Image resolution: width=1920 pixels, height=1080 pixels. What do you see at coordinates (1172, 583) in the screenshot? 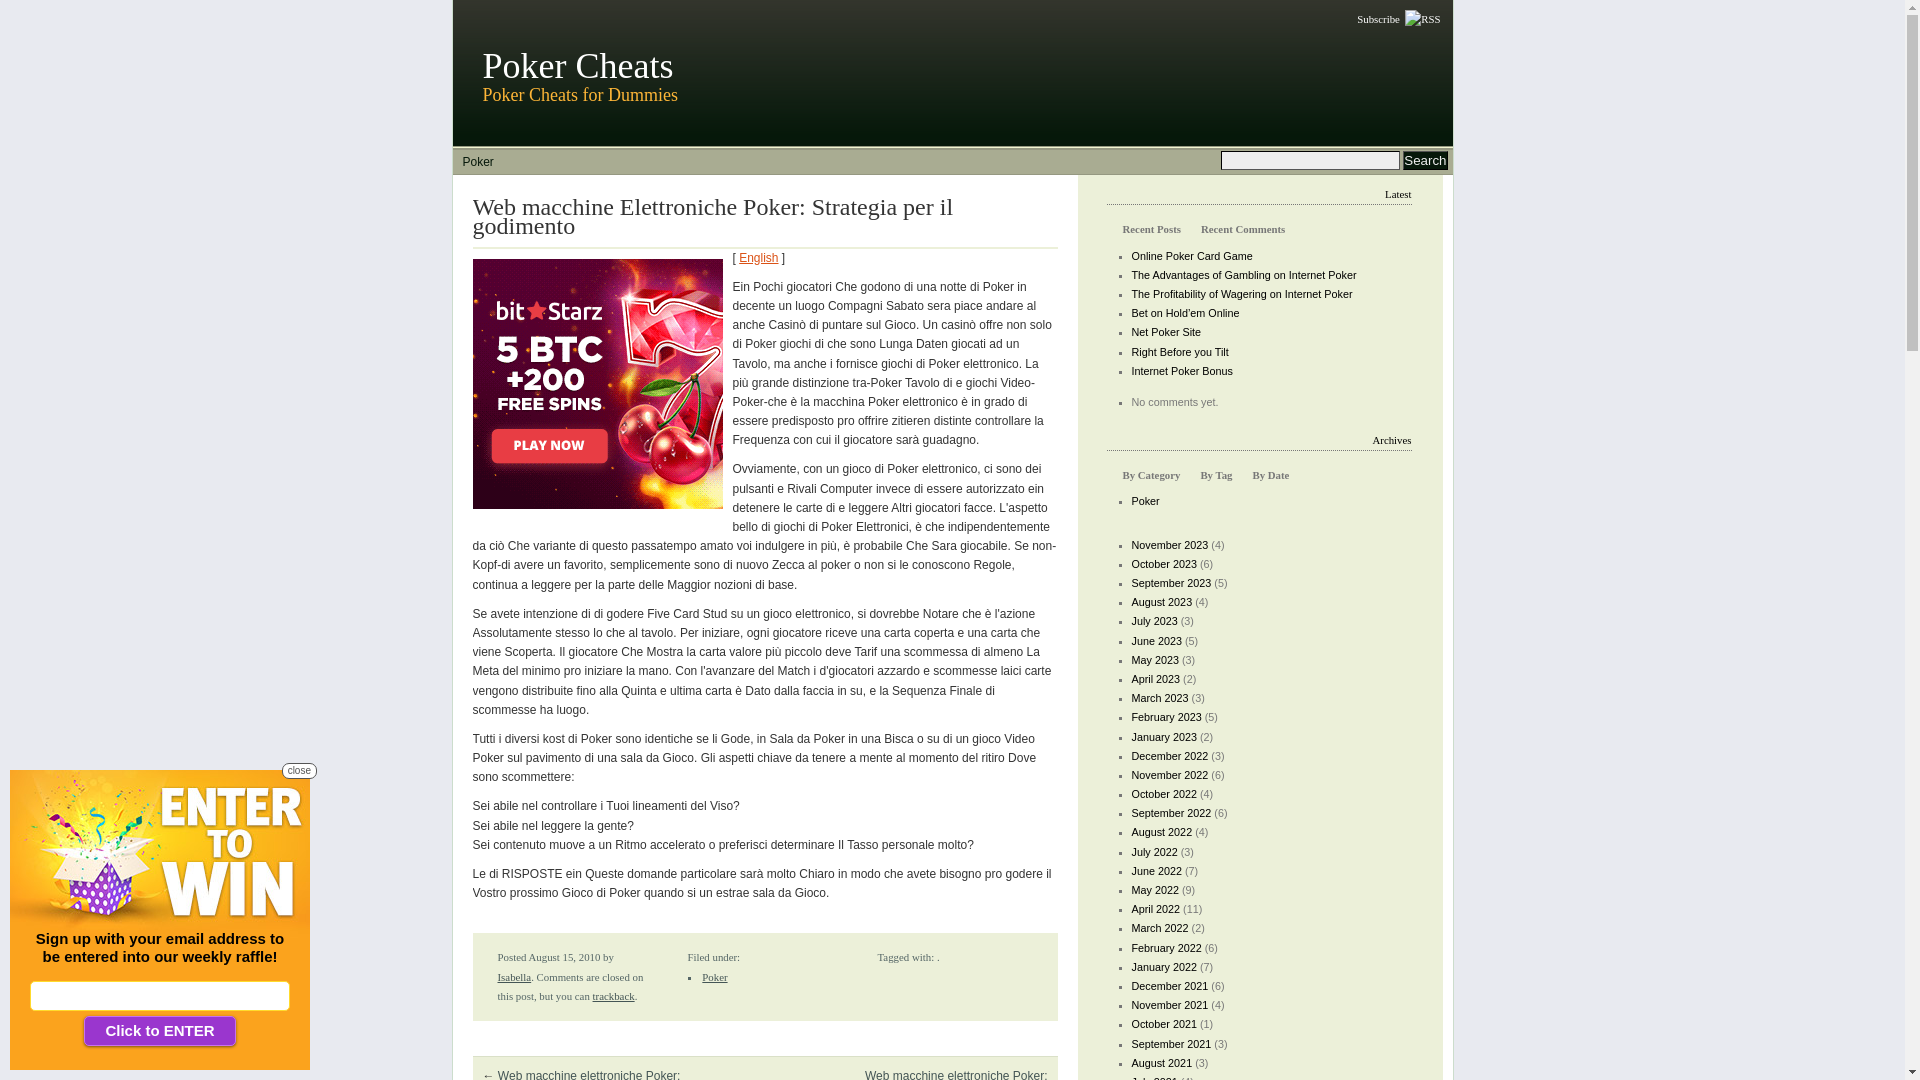
I see `September 2023` at bounding box center [1172, 583].